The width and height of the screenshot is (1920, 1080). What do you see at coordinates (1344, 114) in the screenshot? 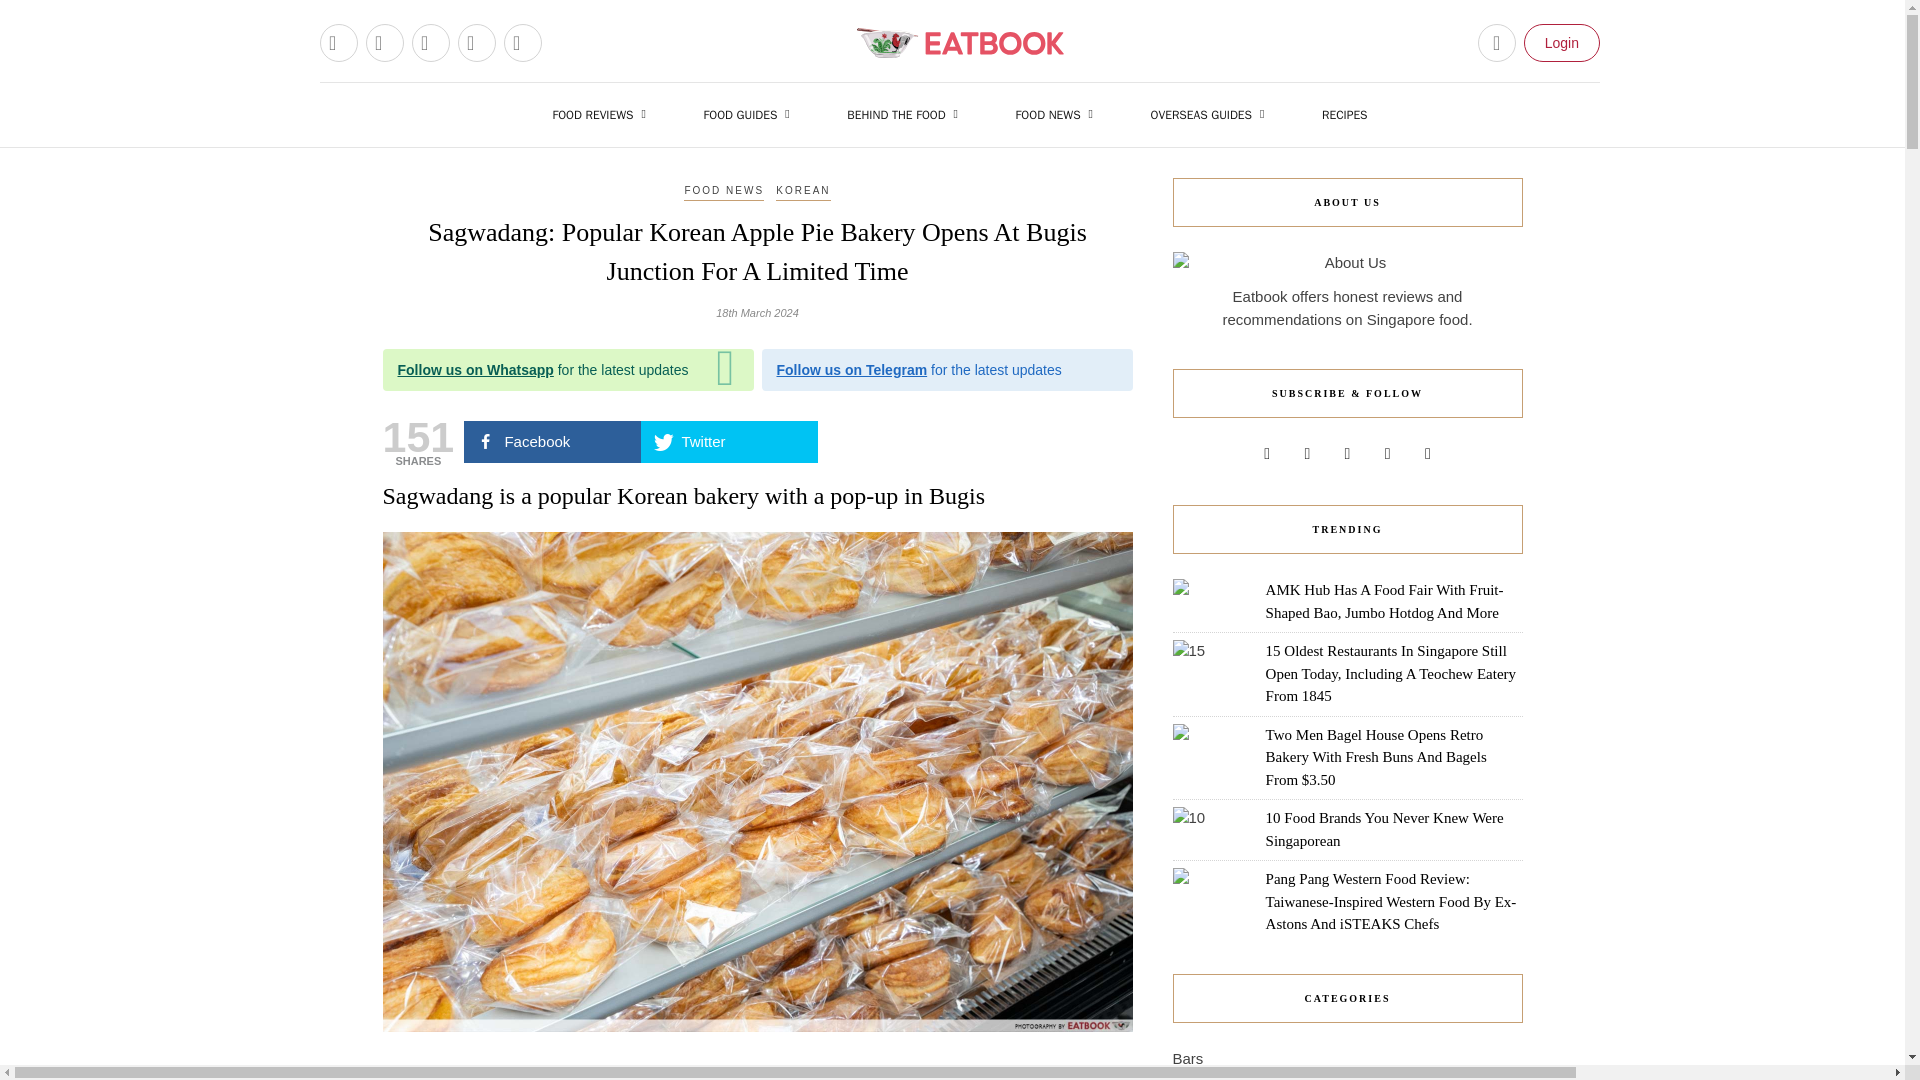
I see `RECIPES` at bounding box center [1344, 114].